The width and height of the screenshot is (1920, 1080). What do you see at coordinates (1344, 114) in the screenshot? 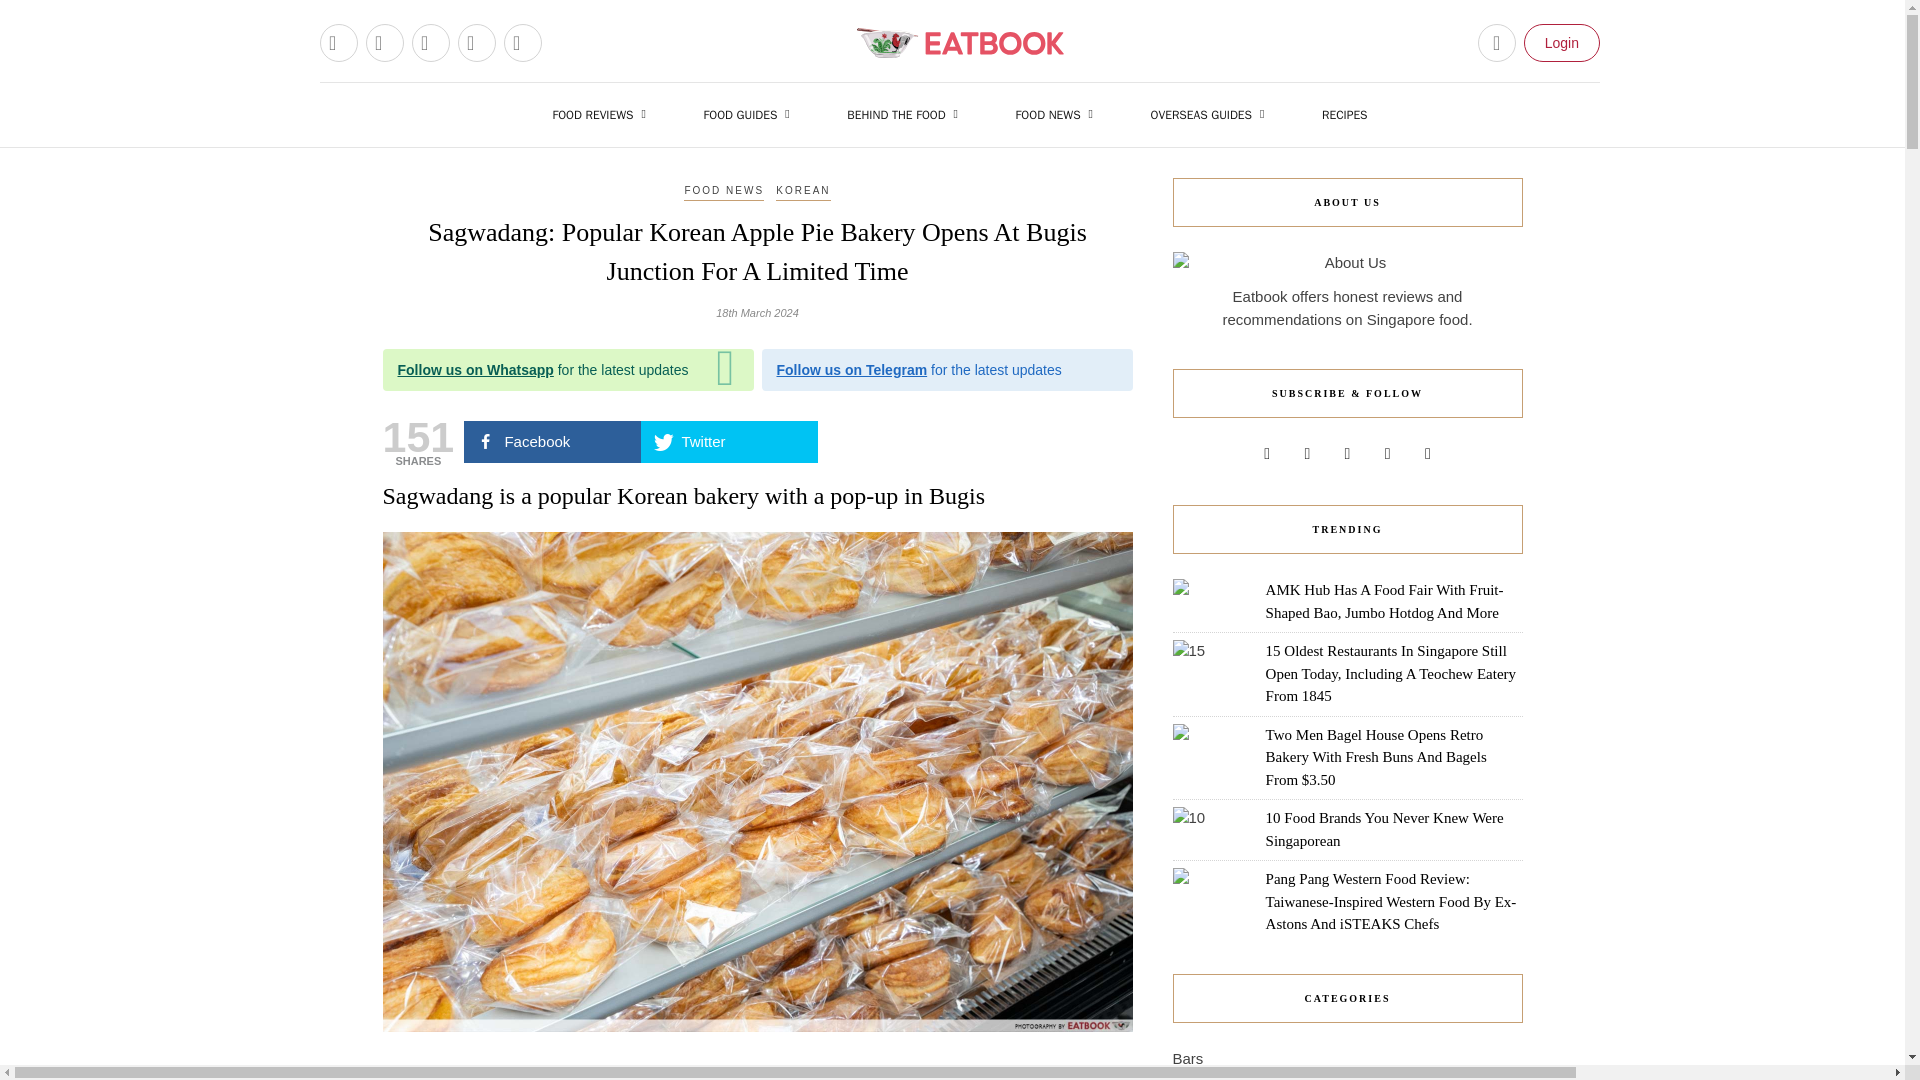
I see `RECIPES` at bounding box center [1344, 114].